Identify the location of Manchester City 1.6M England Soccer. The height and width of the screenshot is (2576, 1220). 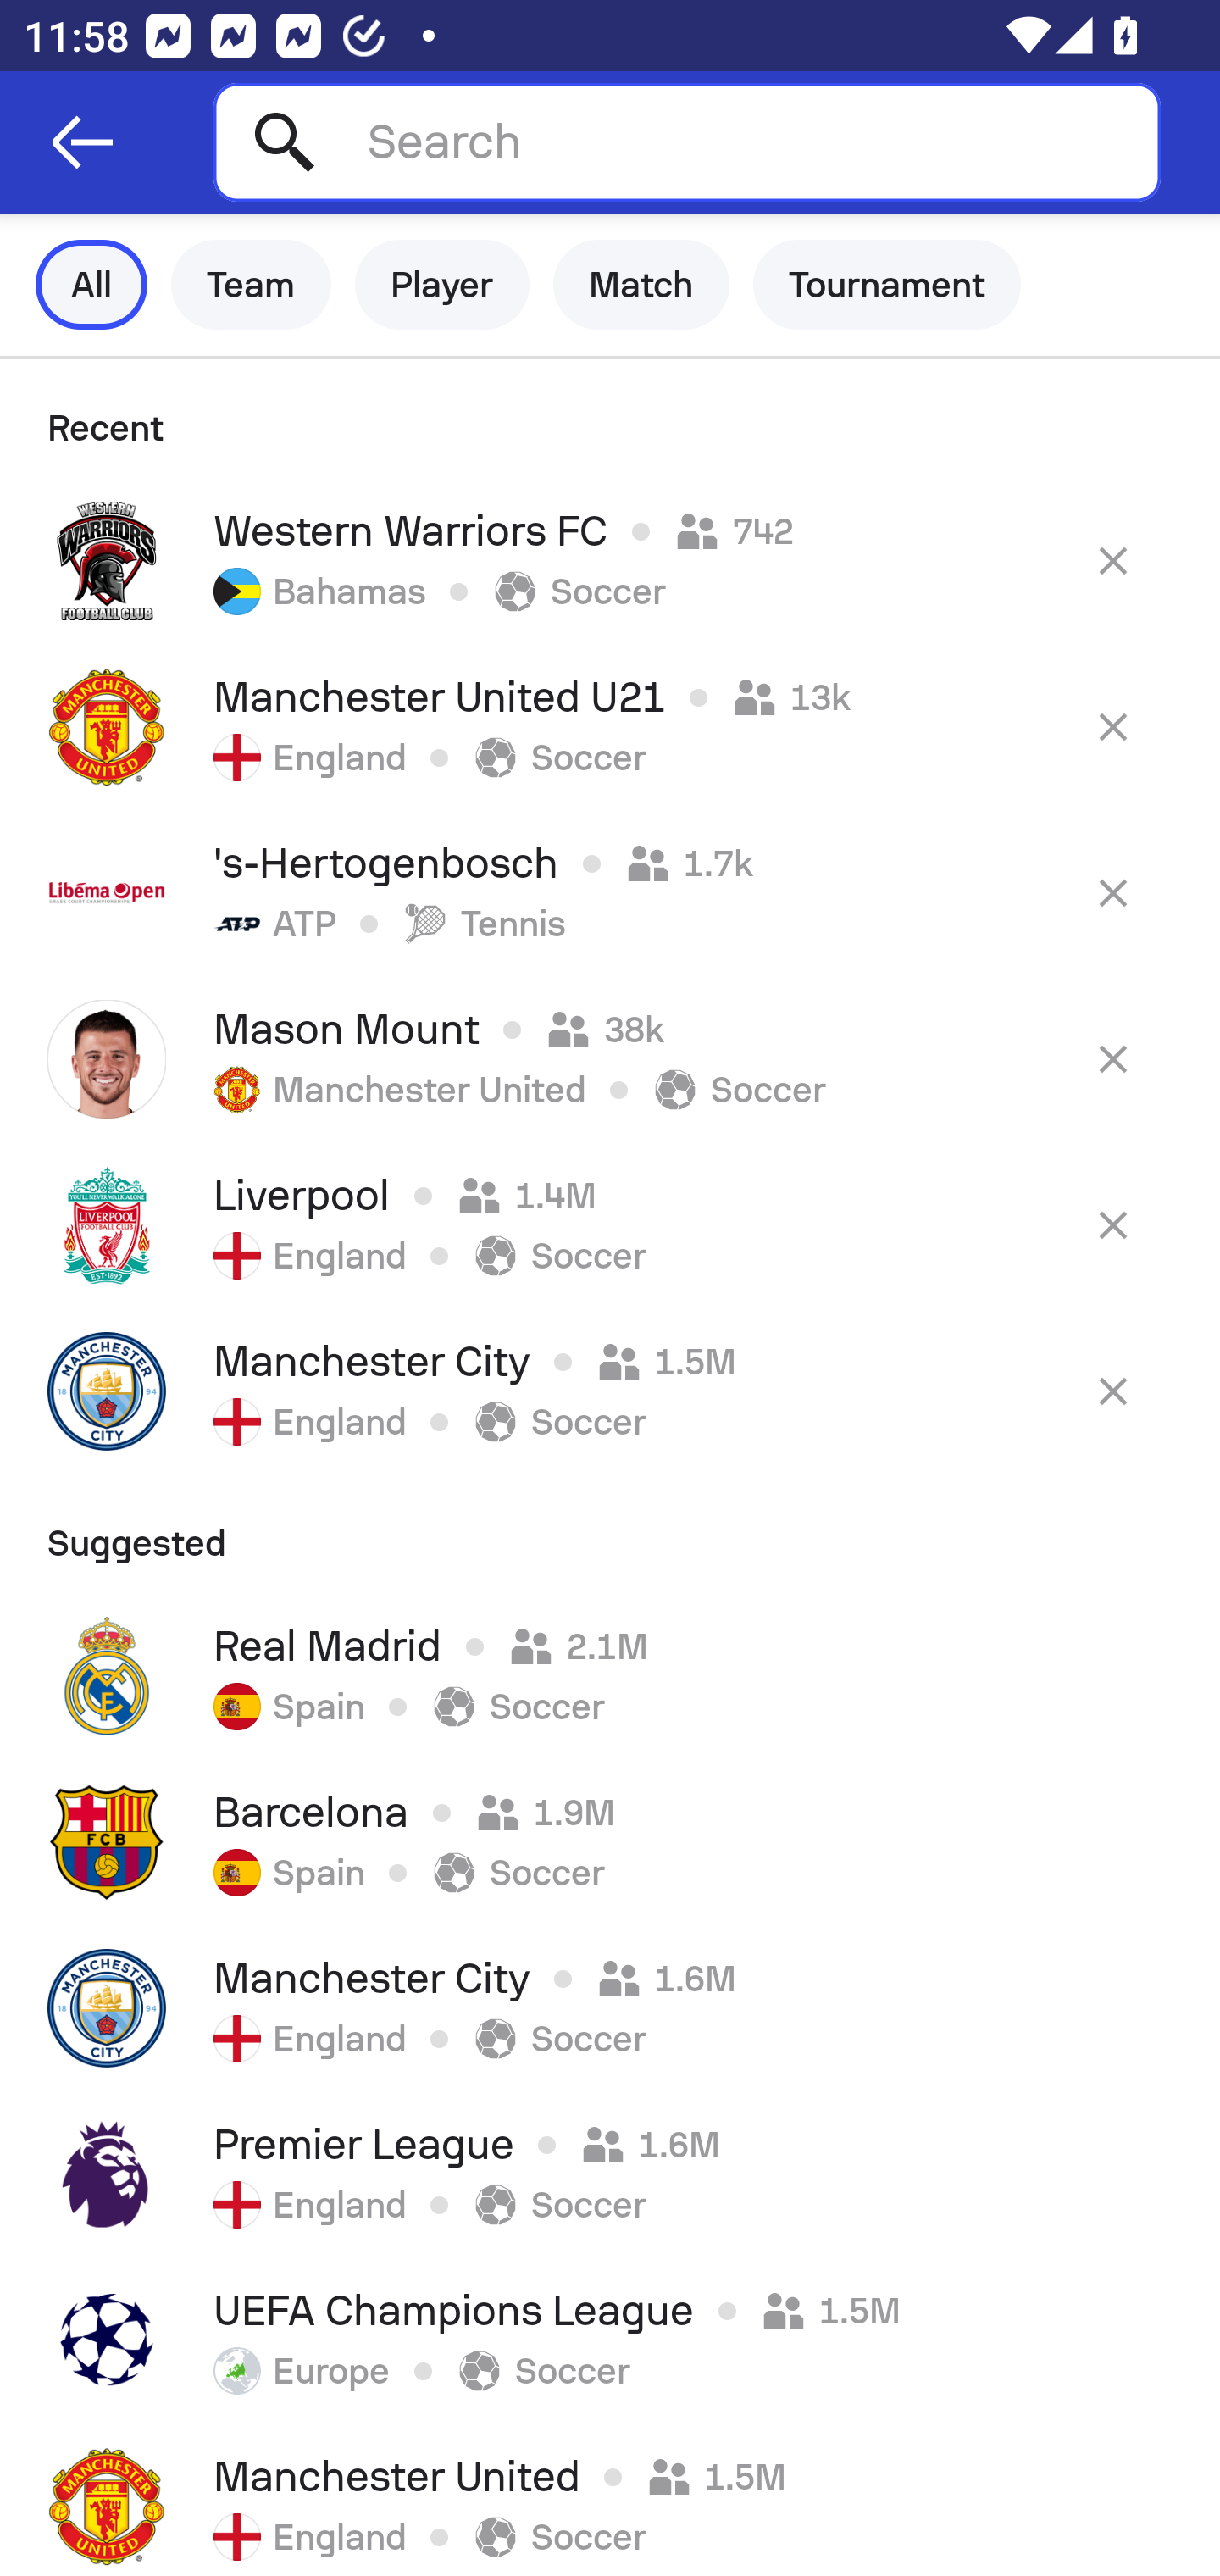
(610, 2007).